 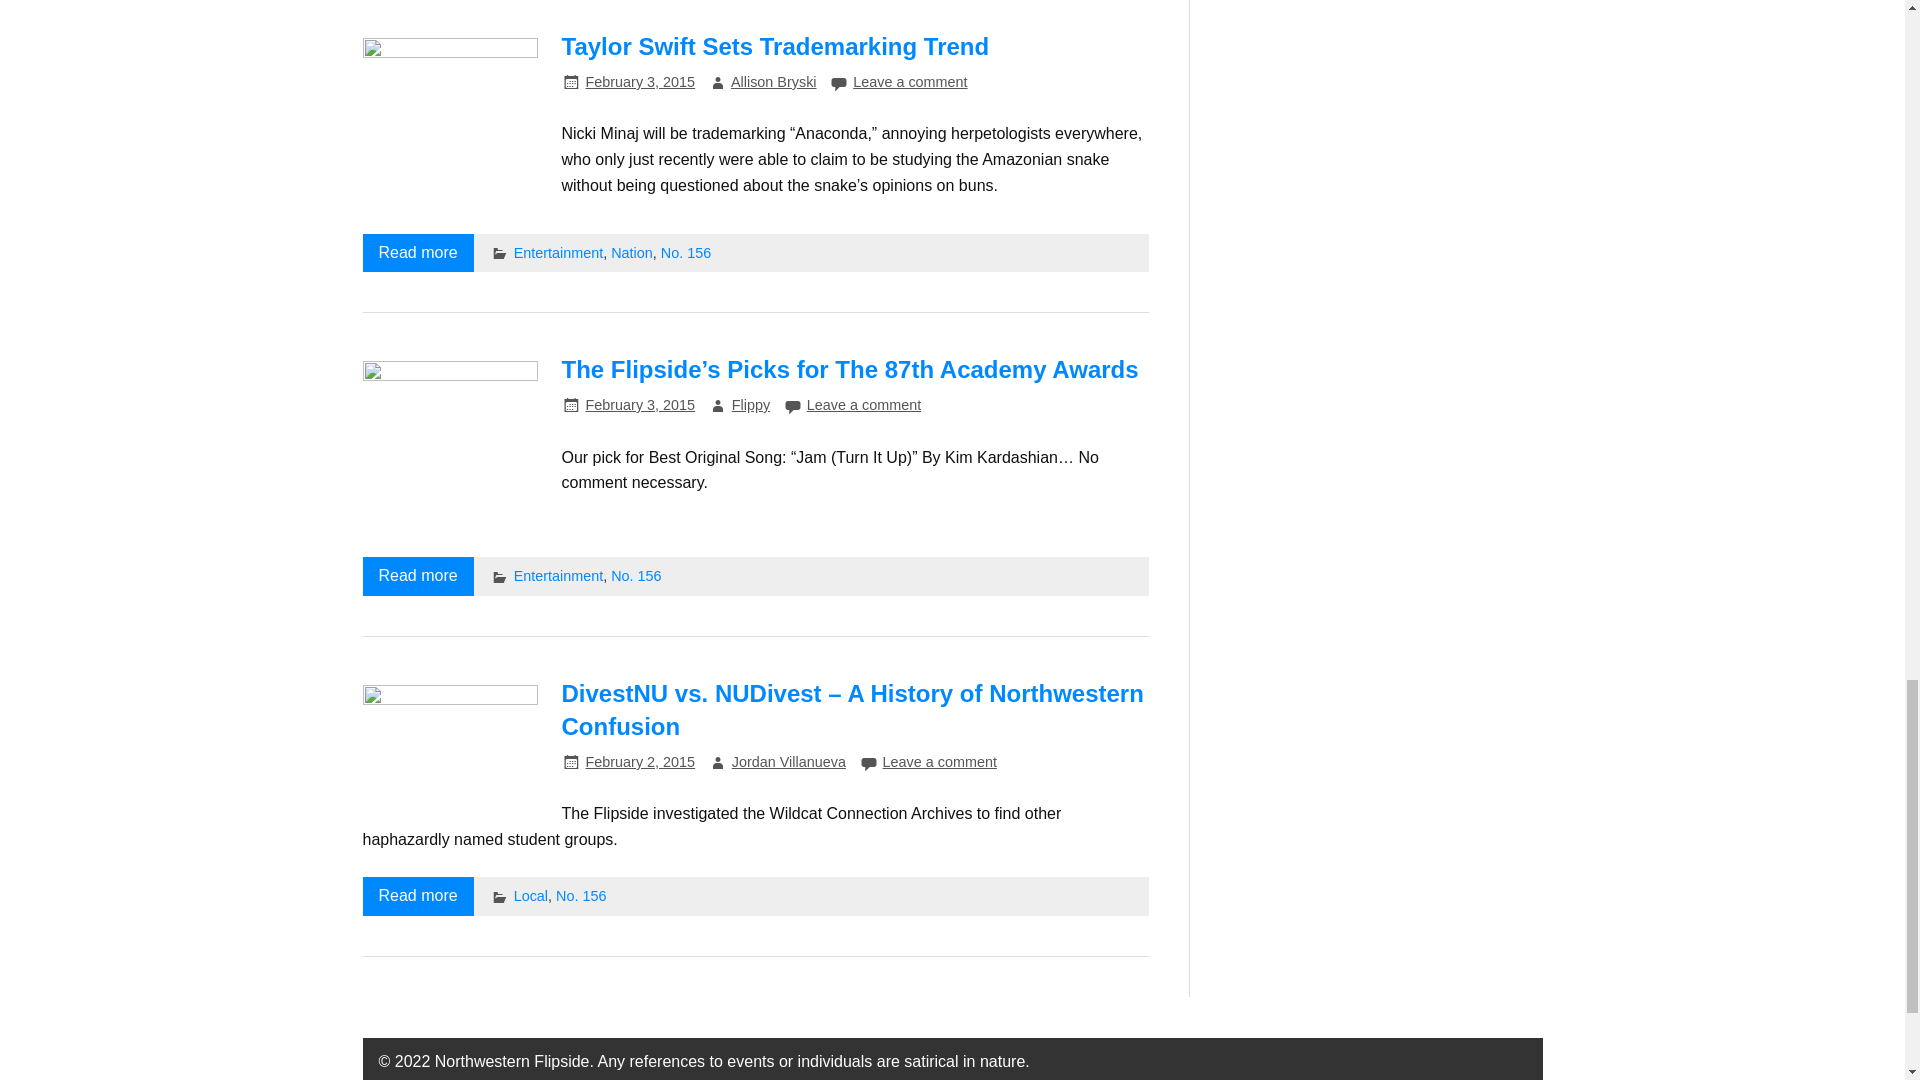 I want to click on 10:00 am, so click(x=640, y=404).